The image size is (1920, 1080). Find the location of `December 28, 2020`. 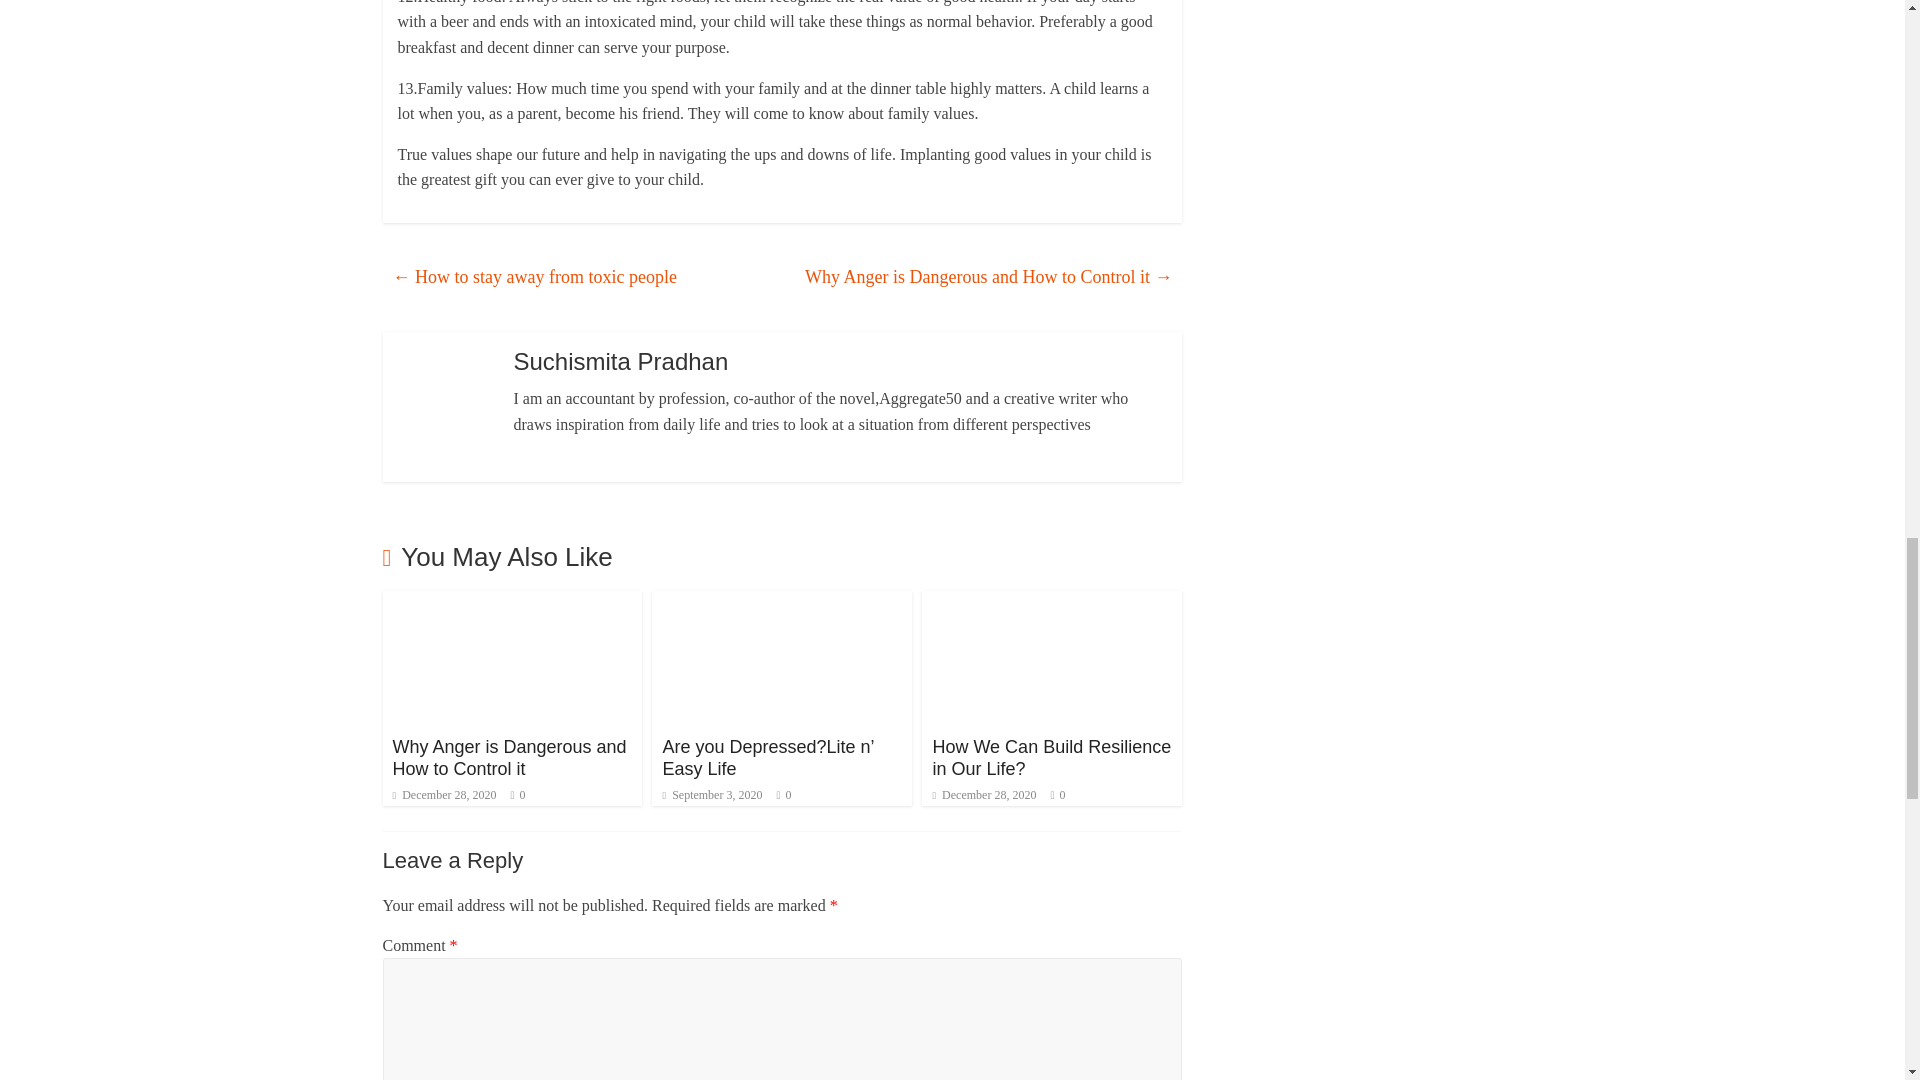

December 28, 2020 is located at coordinates (443, 795).